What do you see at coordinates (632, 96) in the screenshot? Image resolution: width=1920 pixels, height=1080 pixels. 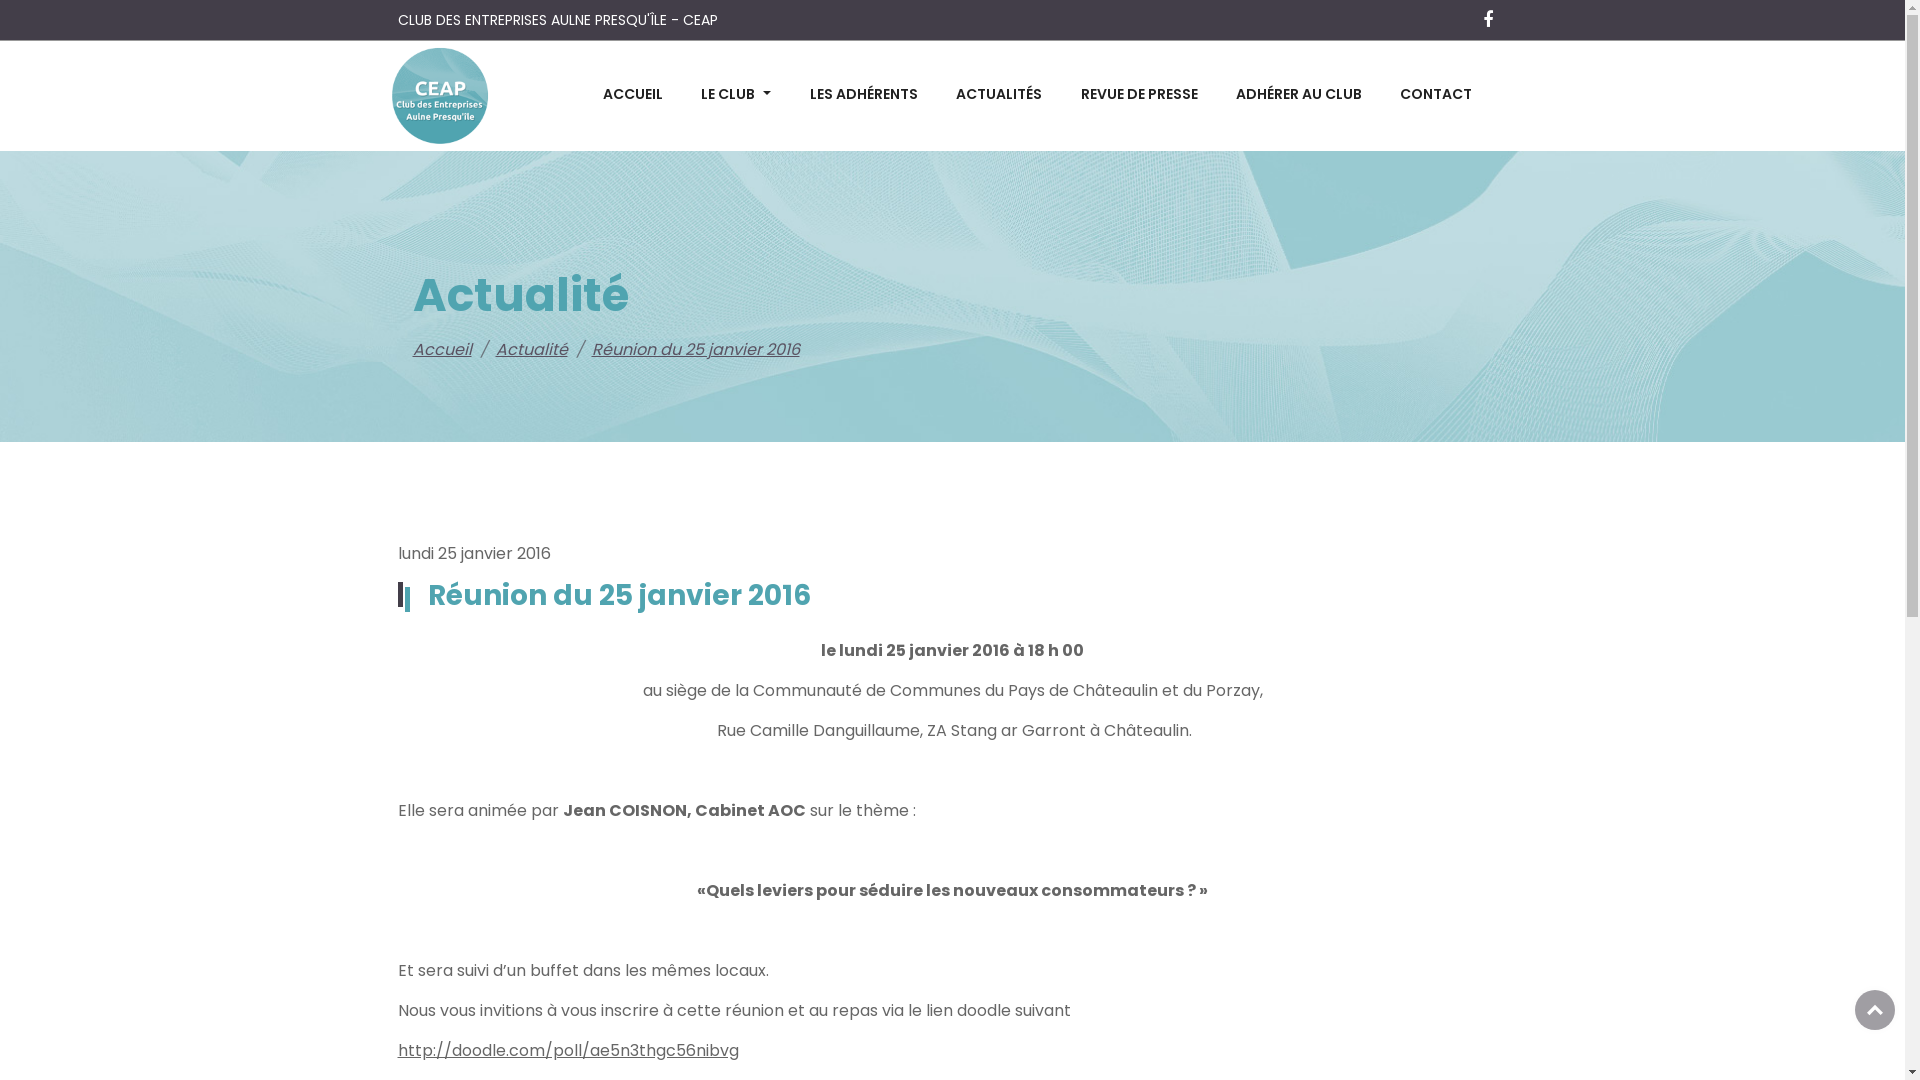 I see `ACCUEIL` at bounding box center [632, 96].